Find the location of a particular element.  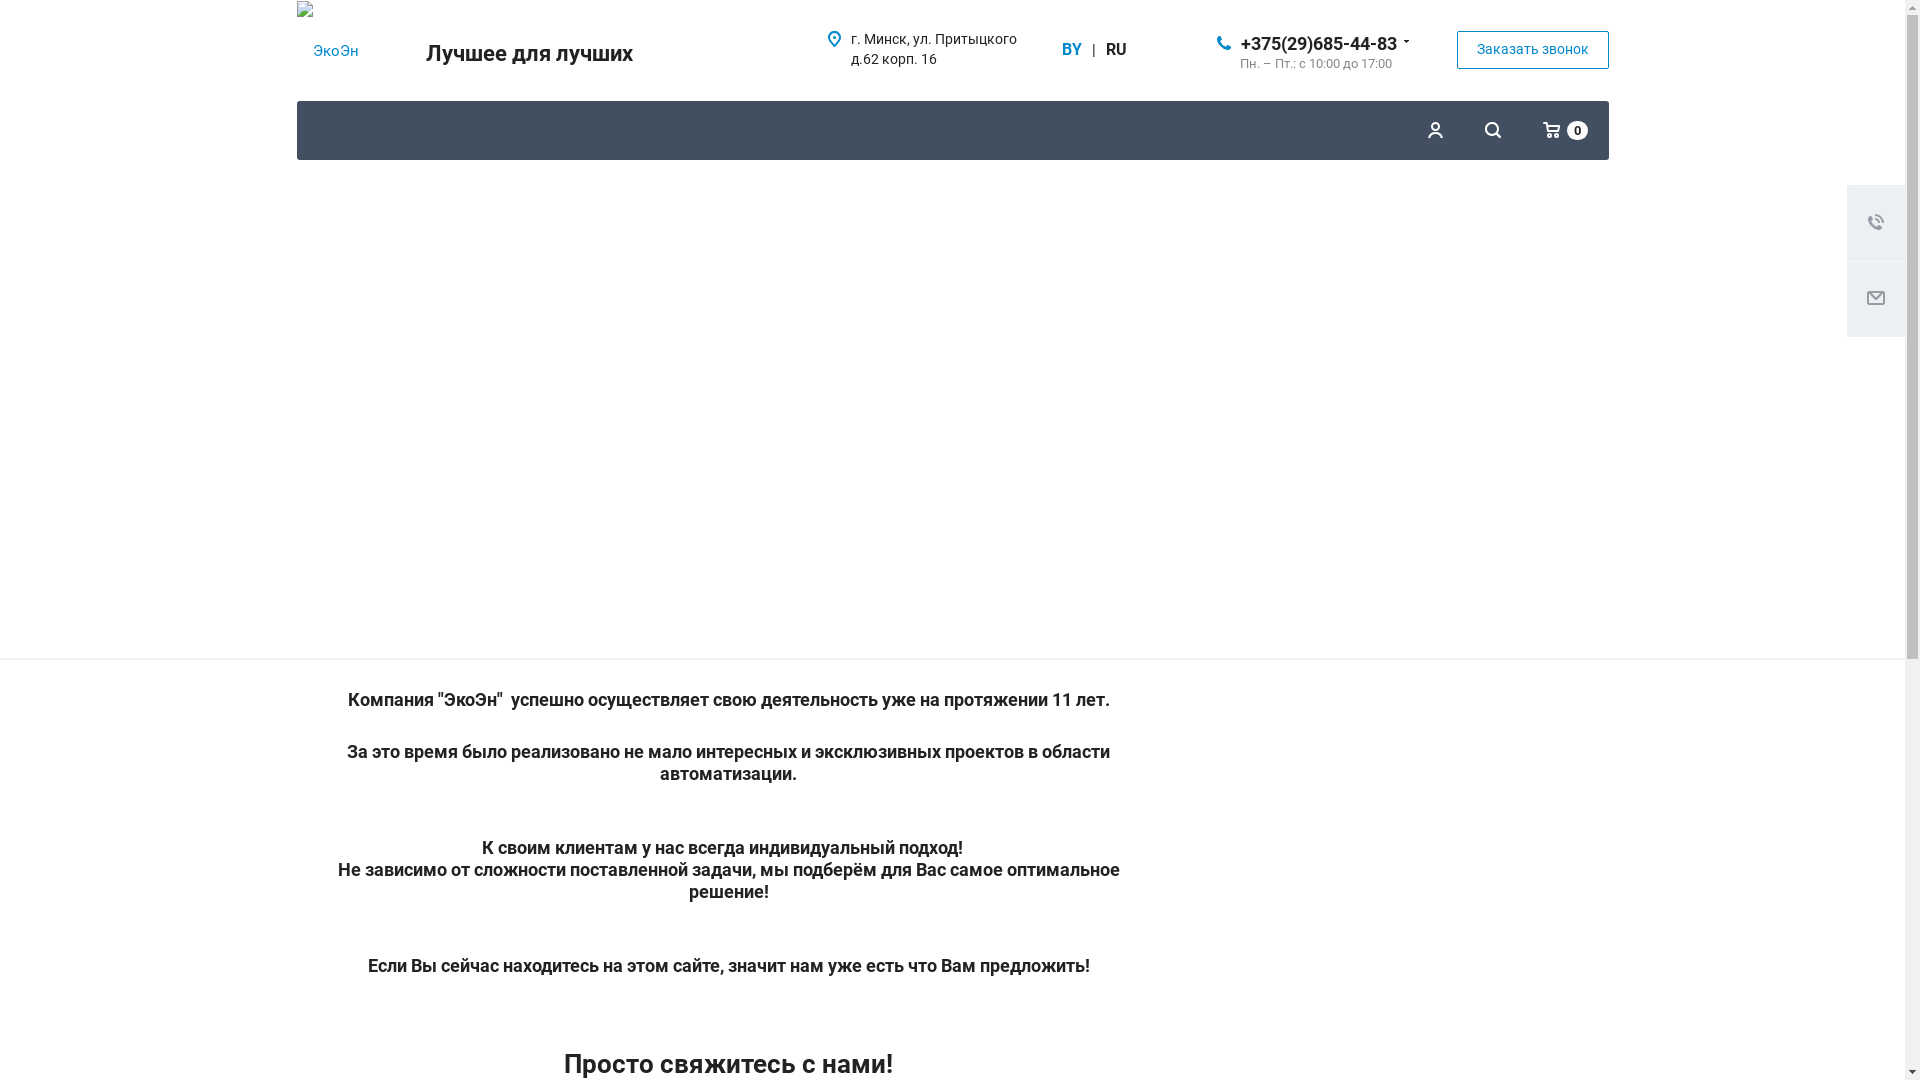

BY is located at coordinates (1072, 50).